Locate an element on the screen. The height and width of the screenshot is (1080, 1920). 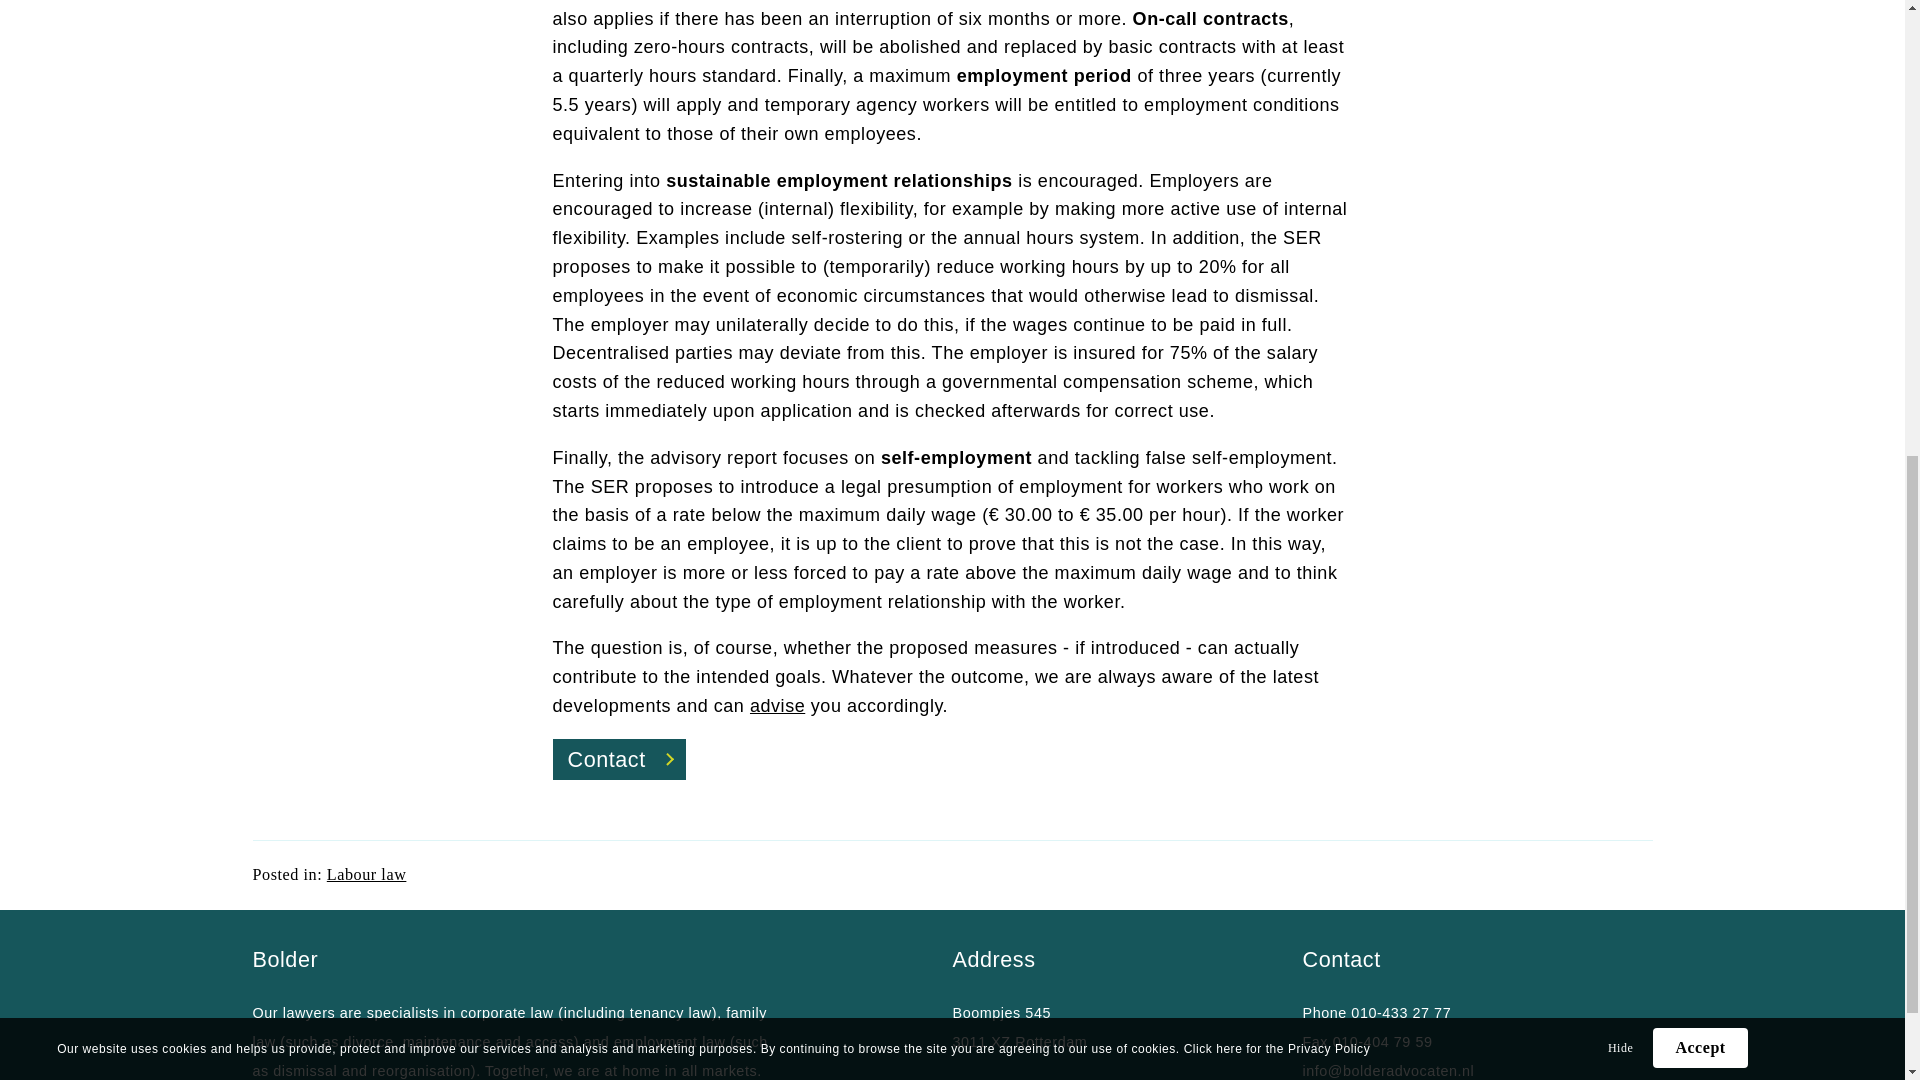
corporate law is located at coordinates (506, 1012).